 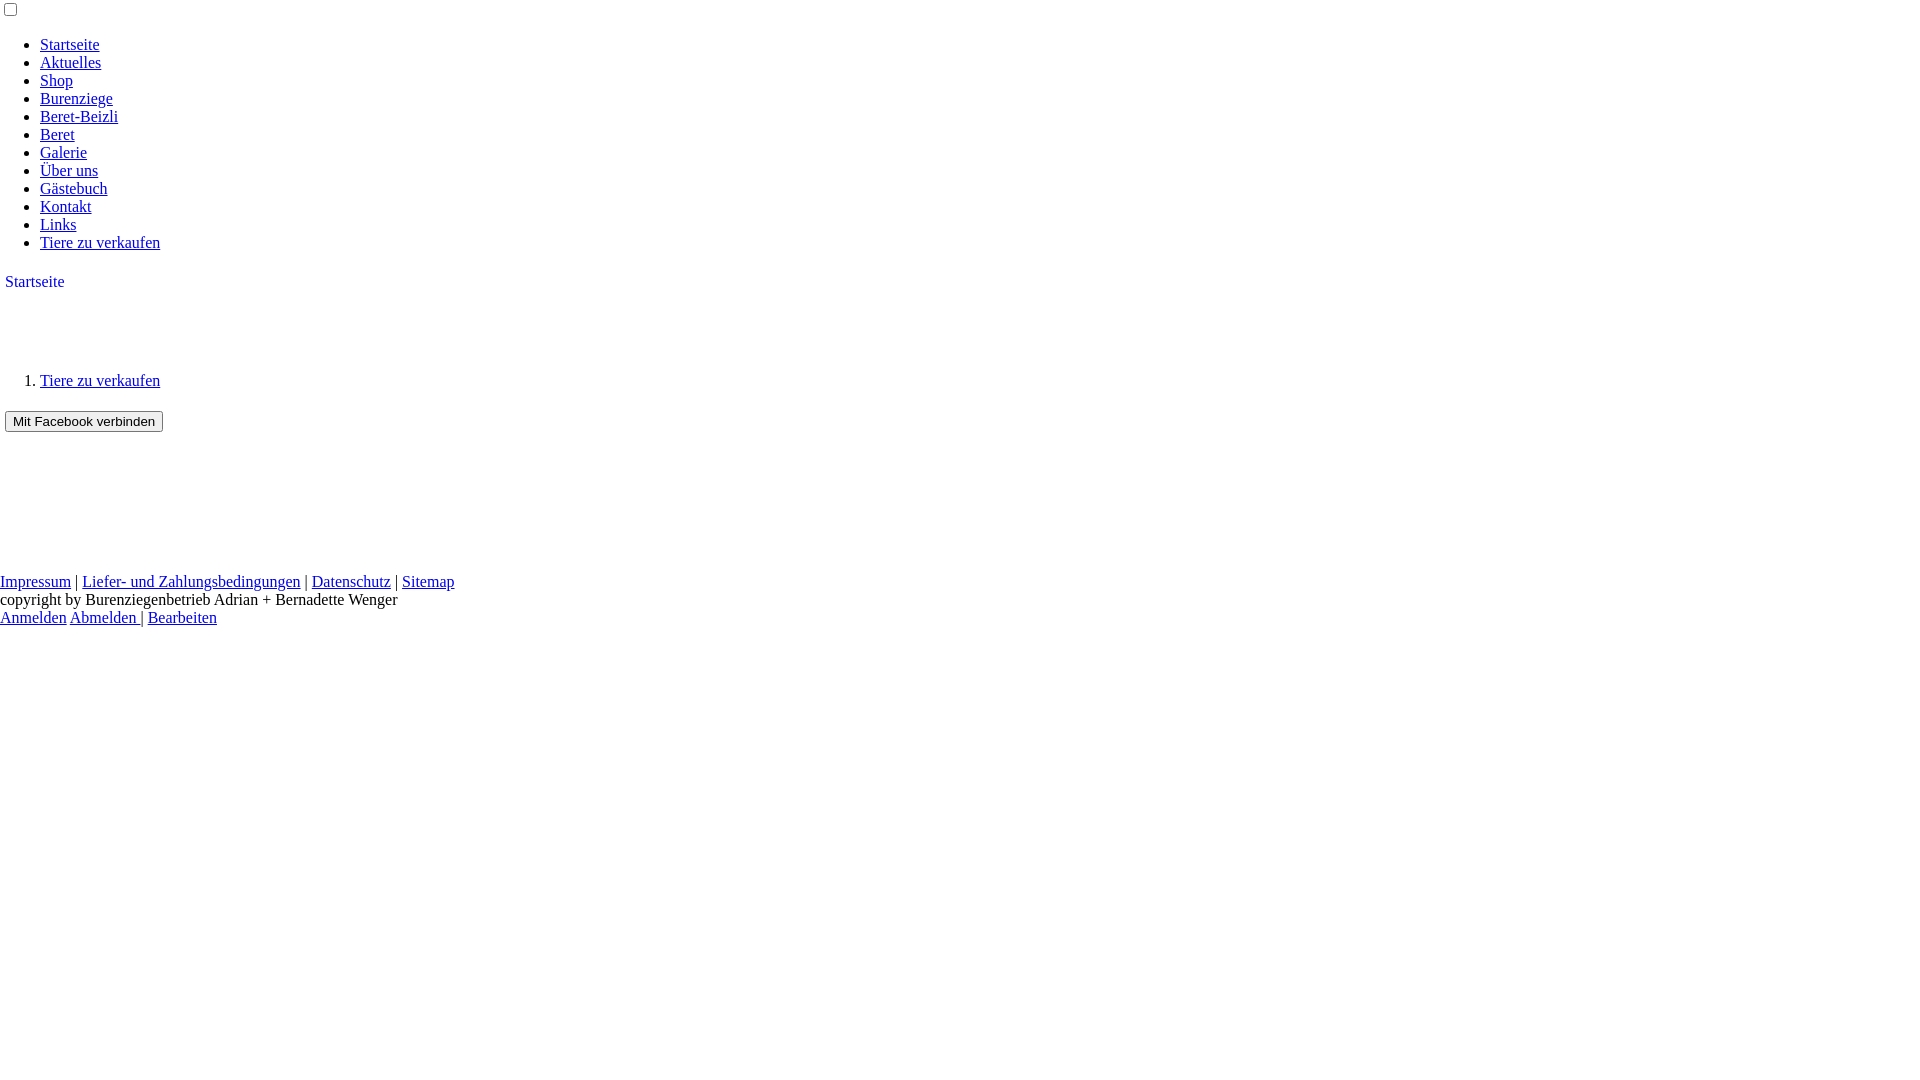 I want to click on Shop, so click(x=56, y=80).